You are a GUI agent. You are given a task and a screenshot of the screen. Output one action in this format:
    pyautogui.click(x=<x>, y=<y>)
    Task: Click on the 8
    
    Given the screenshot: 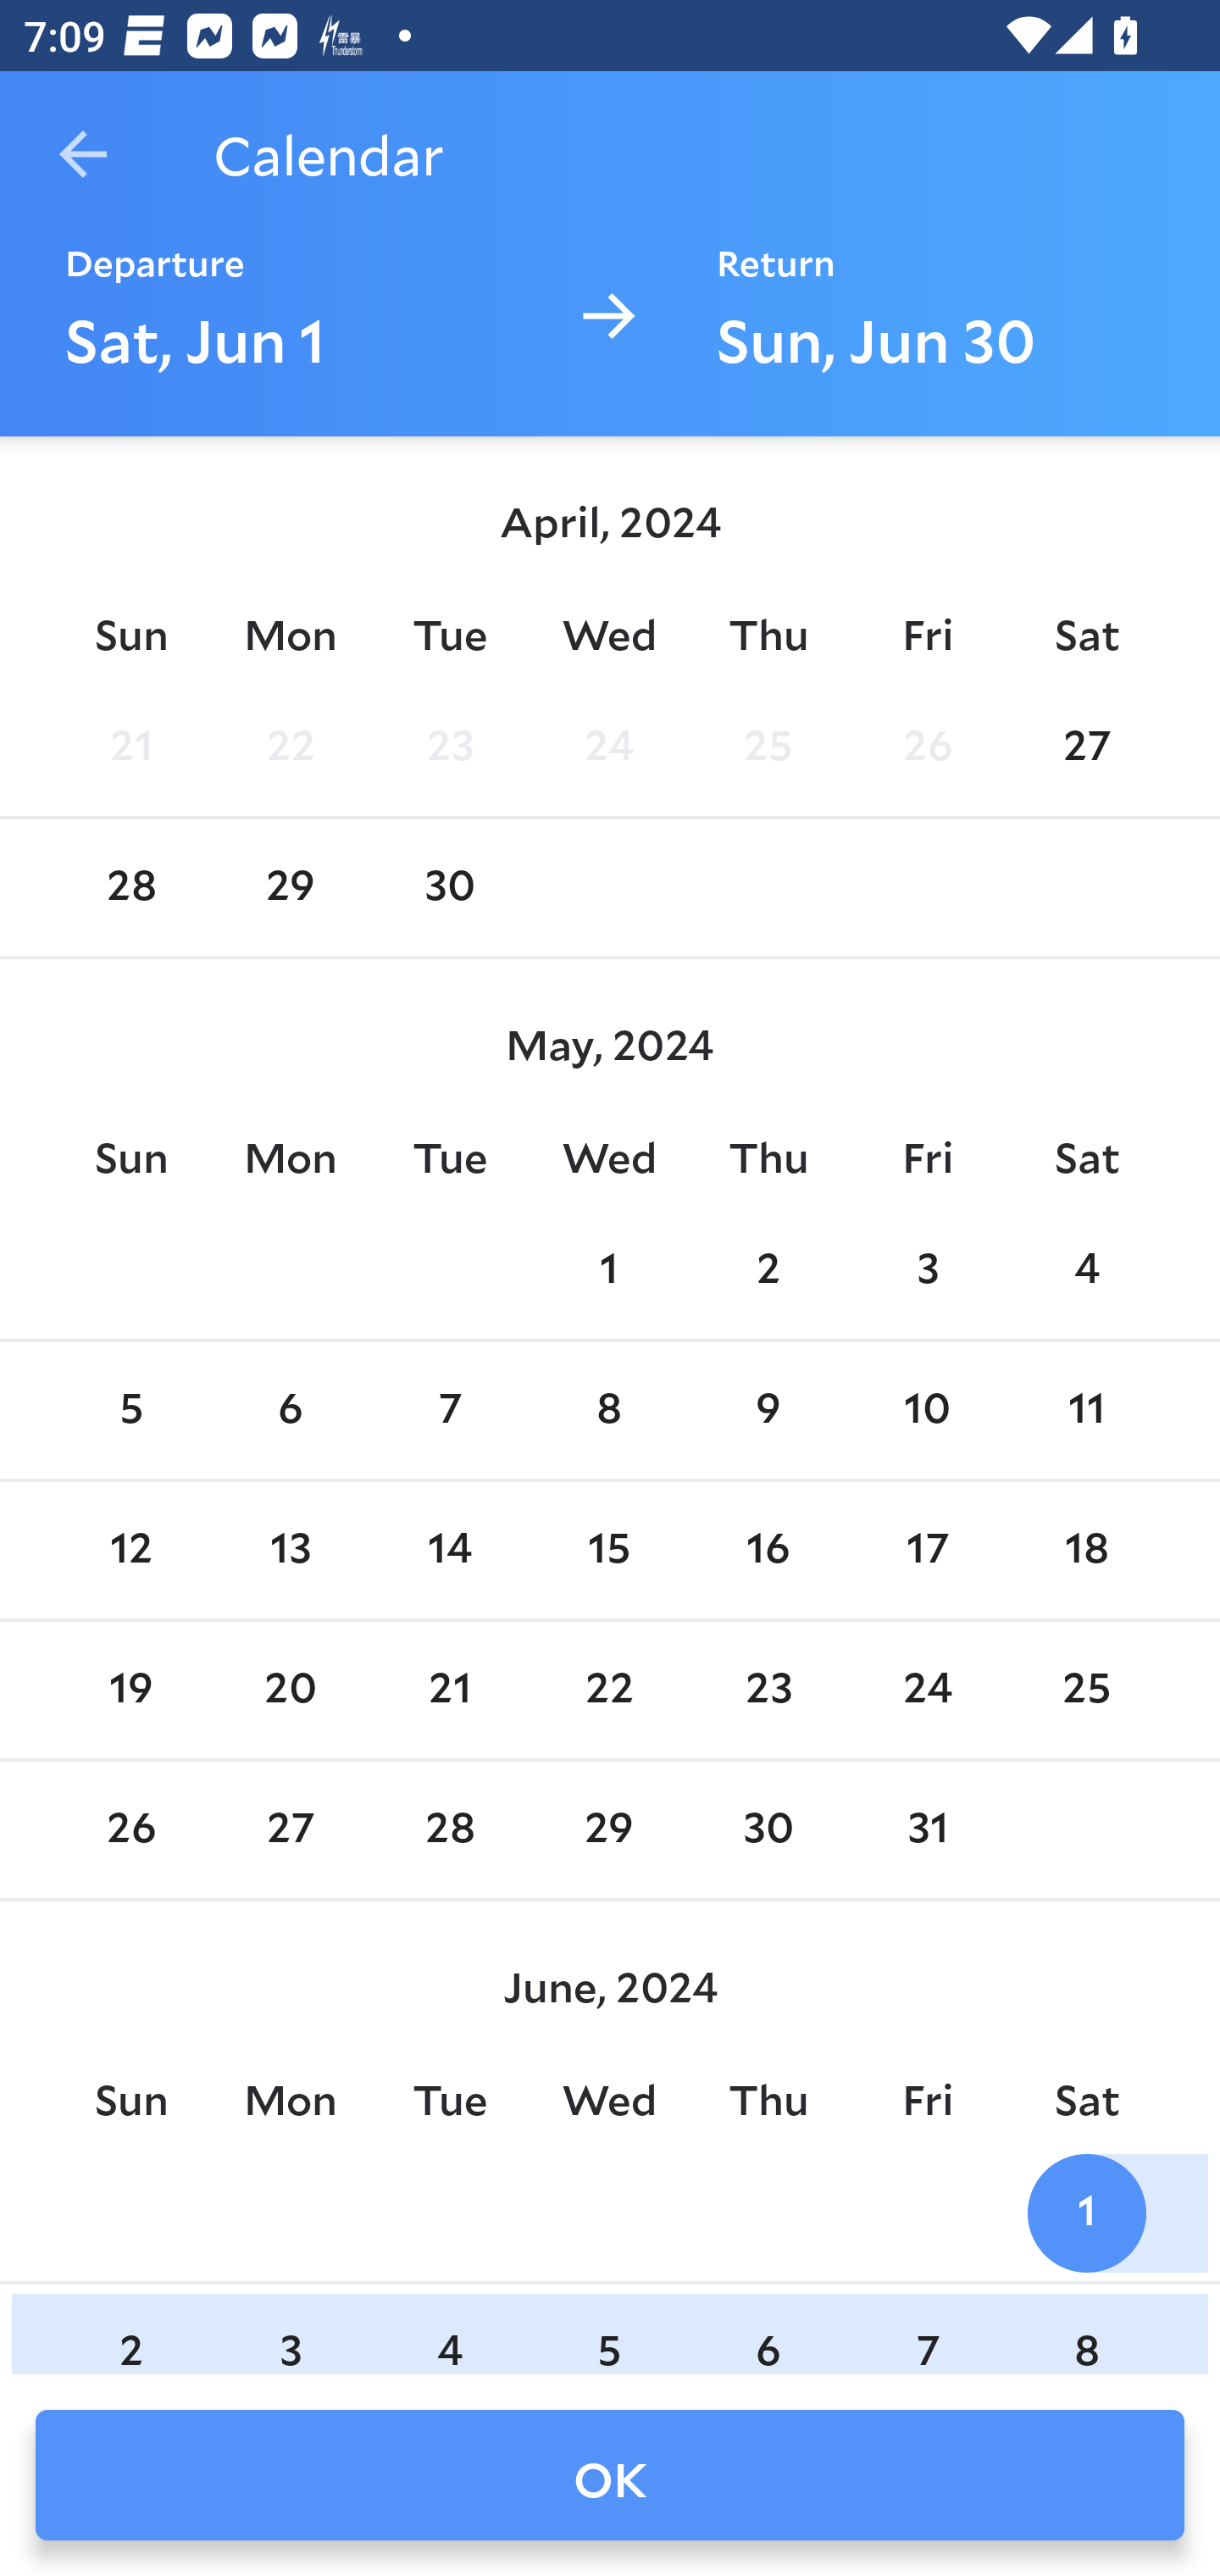 What is the action you would take?
    pyautogui.click(x=609, y=1412)
    